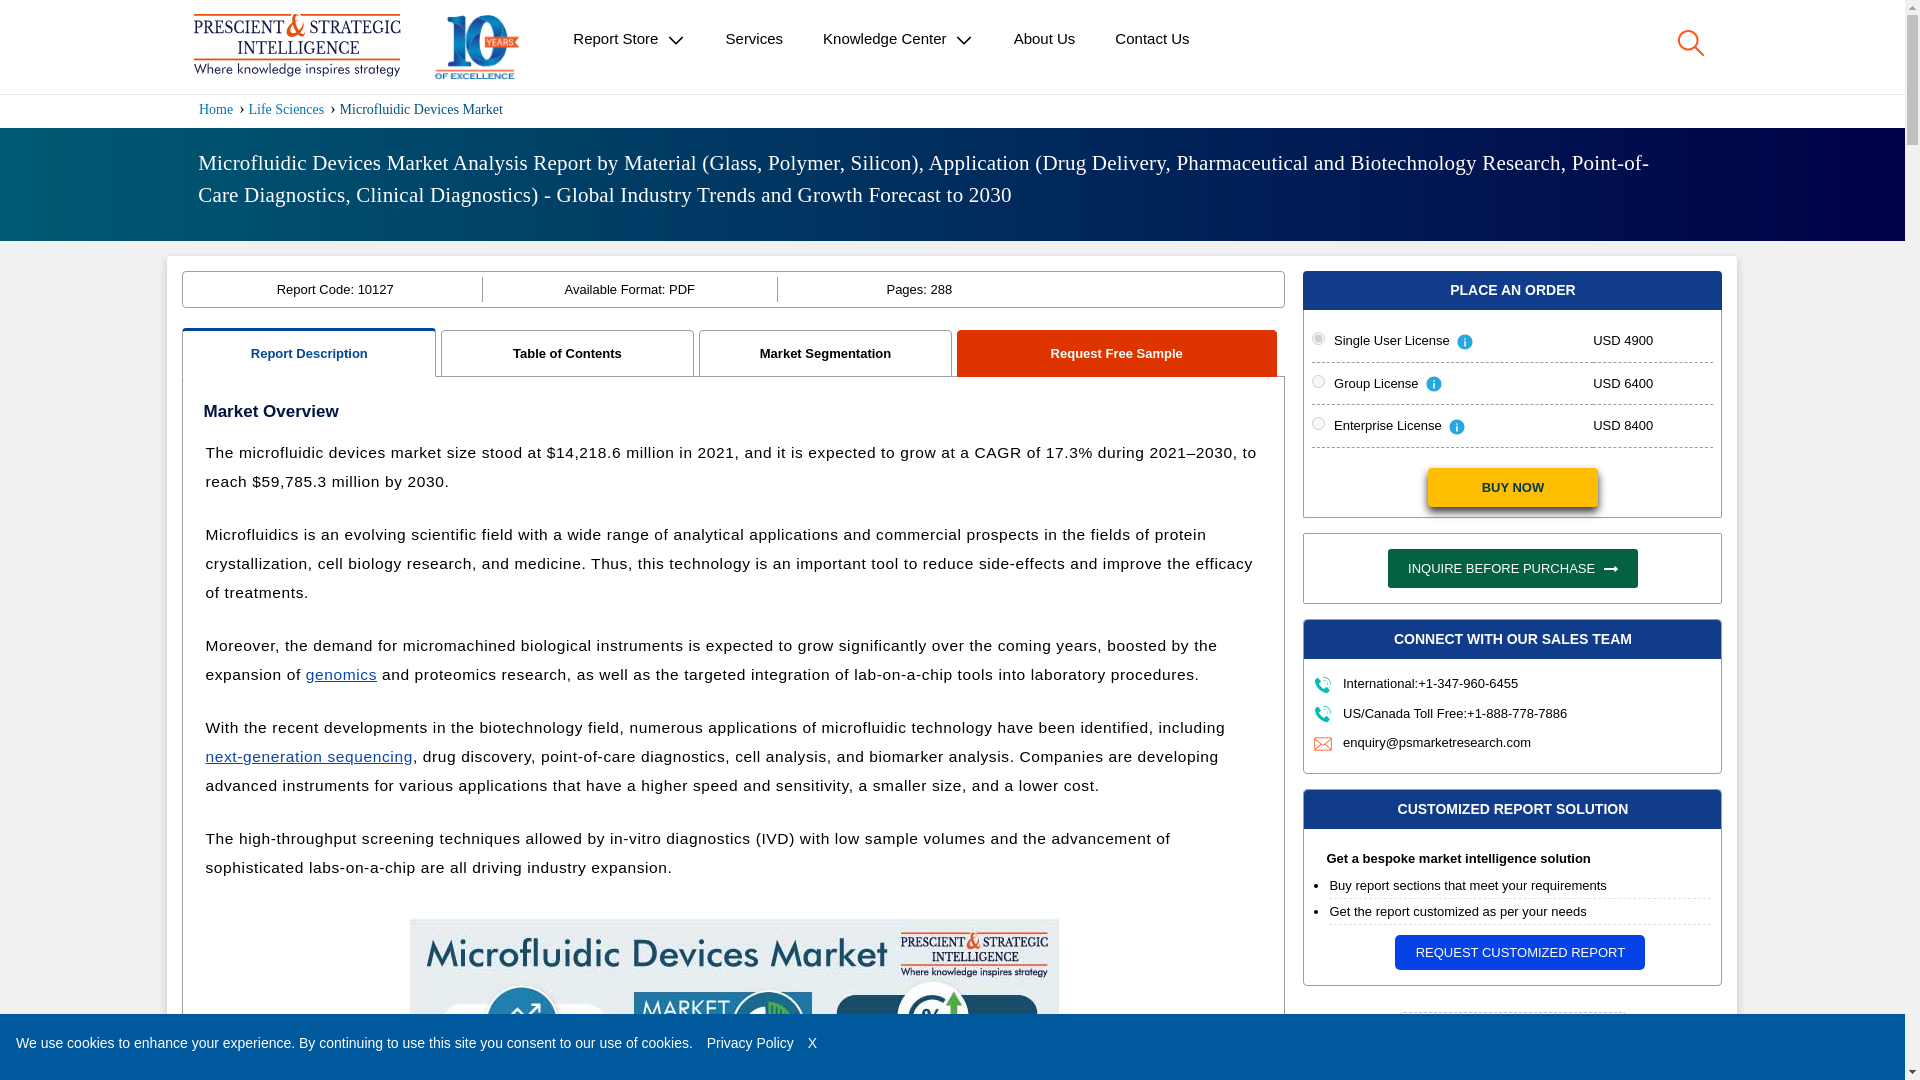  What do you see at coordinates (826, 352) in the screenshot?
I see `Market Segmentation` at bounding box center [826, 352].